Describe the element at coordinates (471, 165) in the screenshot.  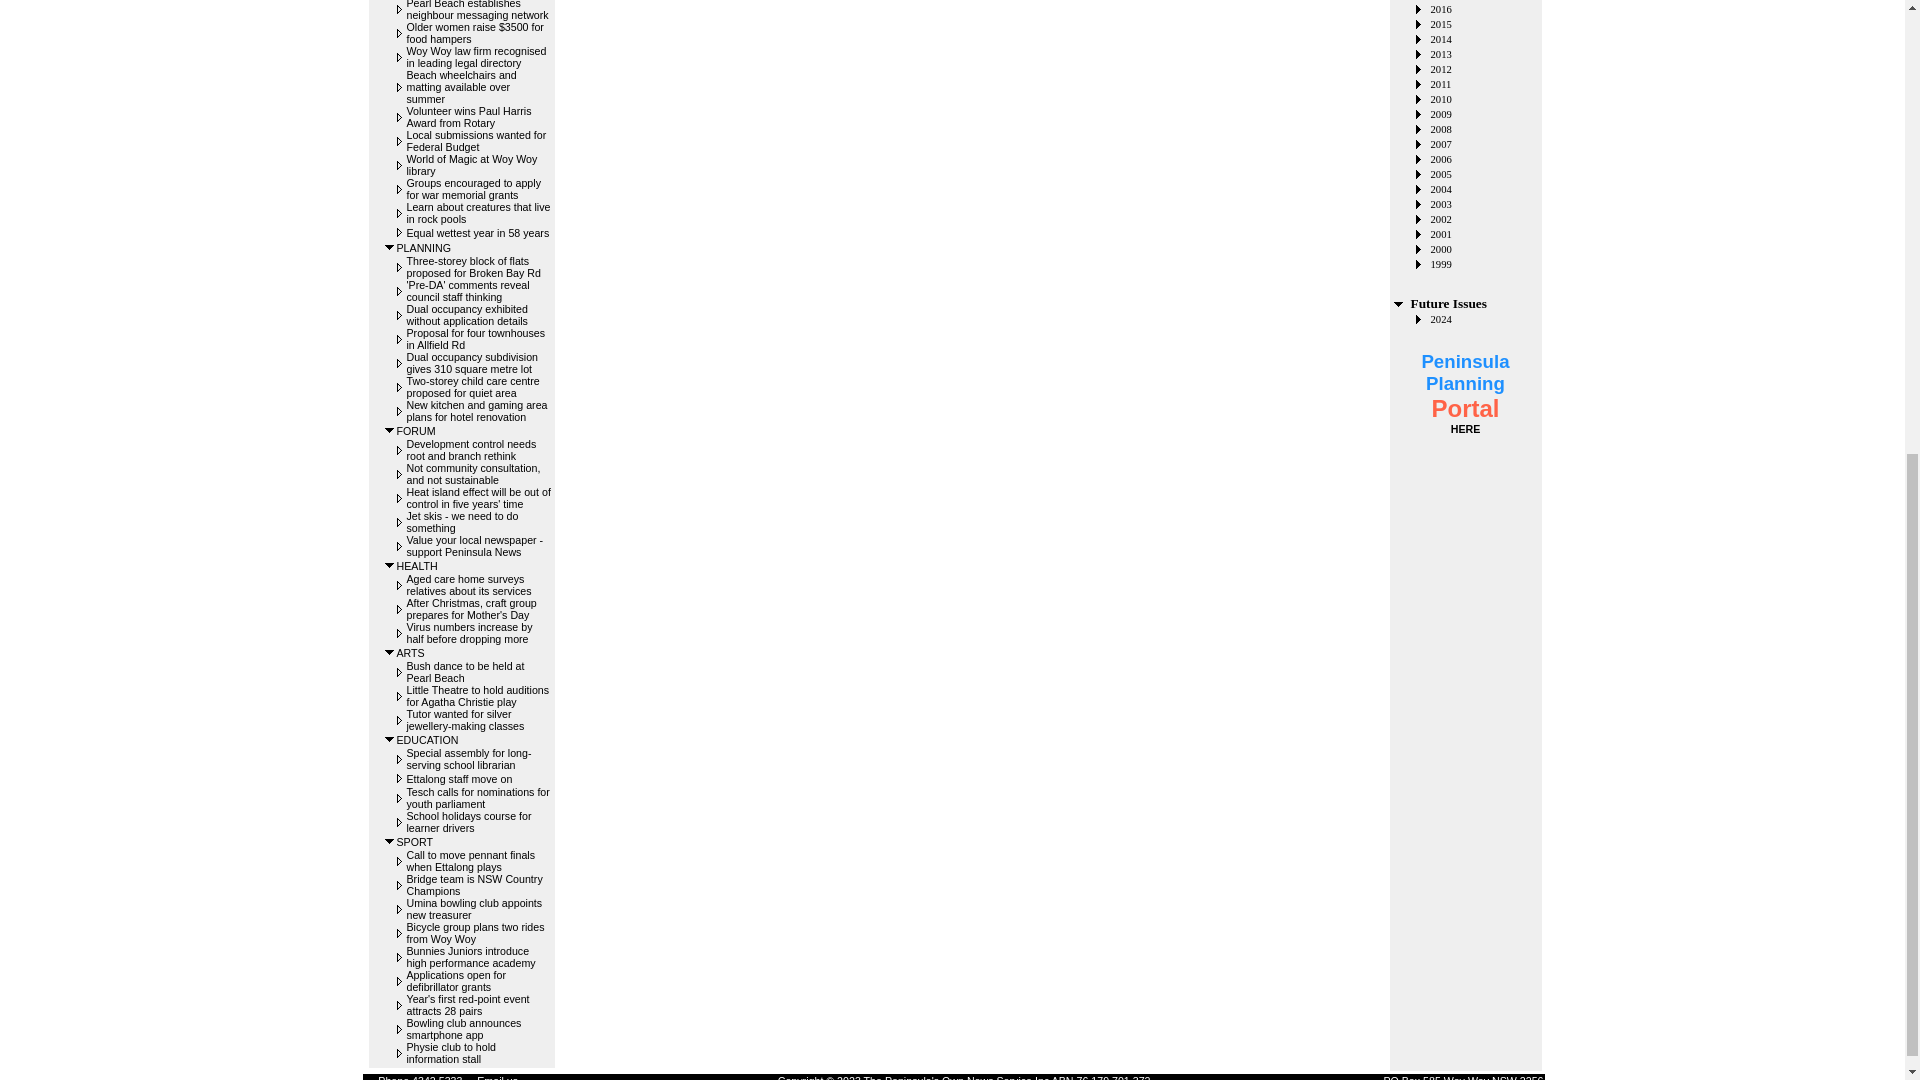
I see `World of Magic at Woy Woy library` at that location.